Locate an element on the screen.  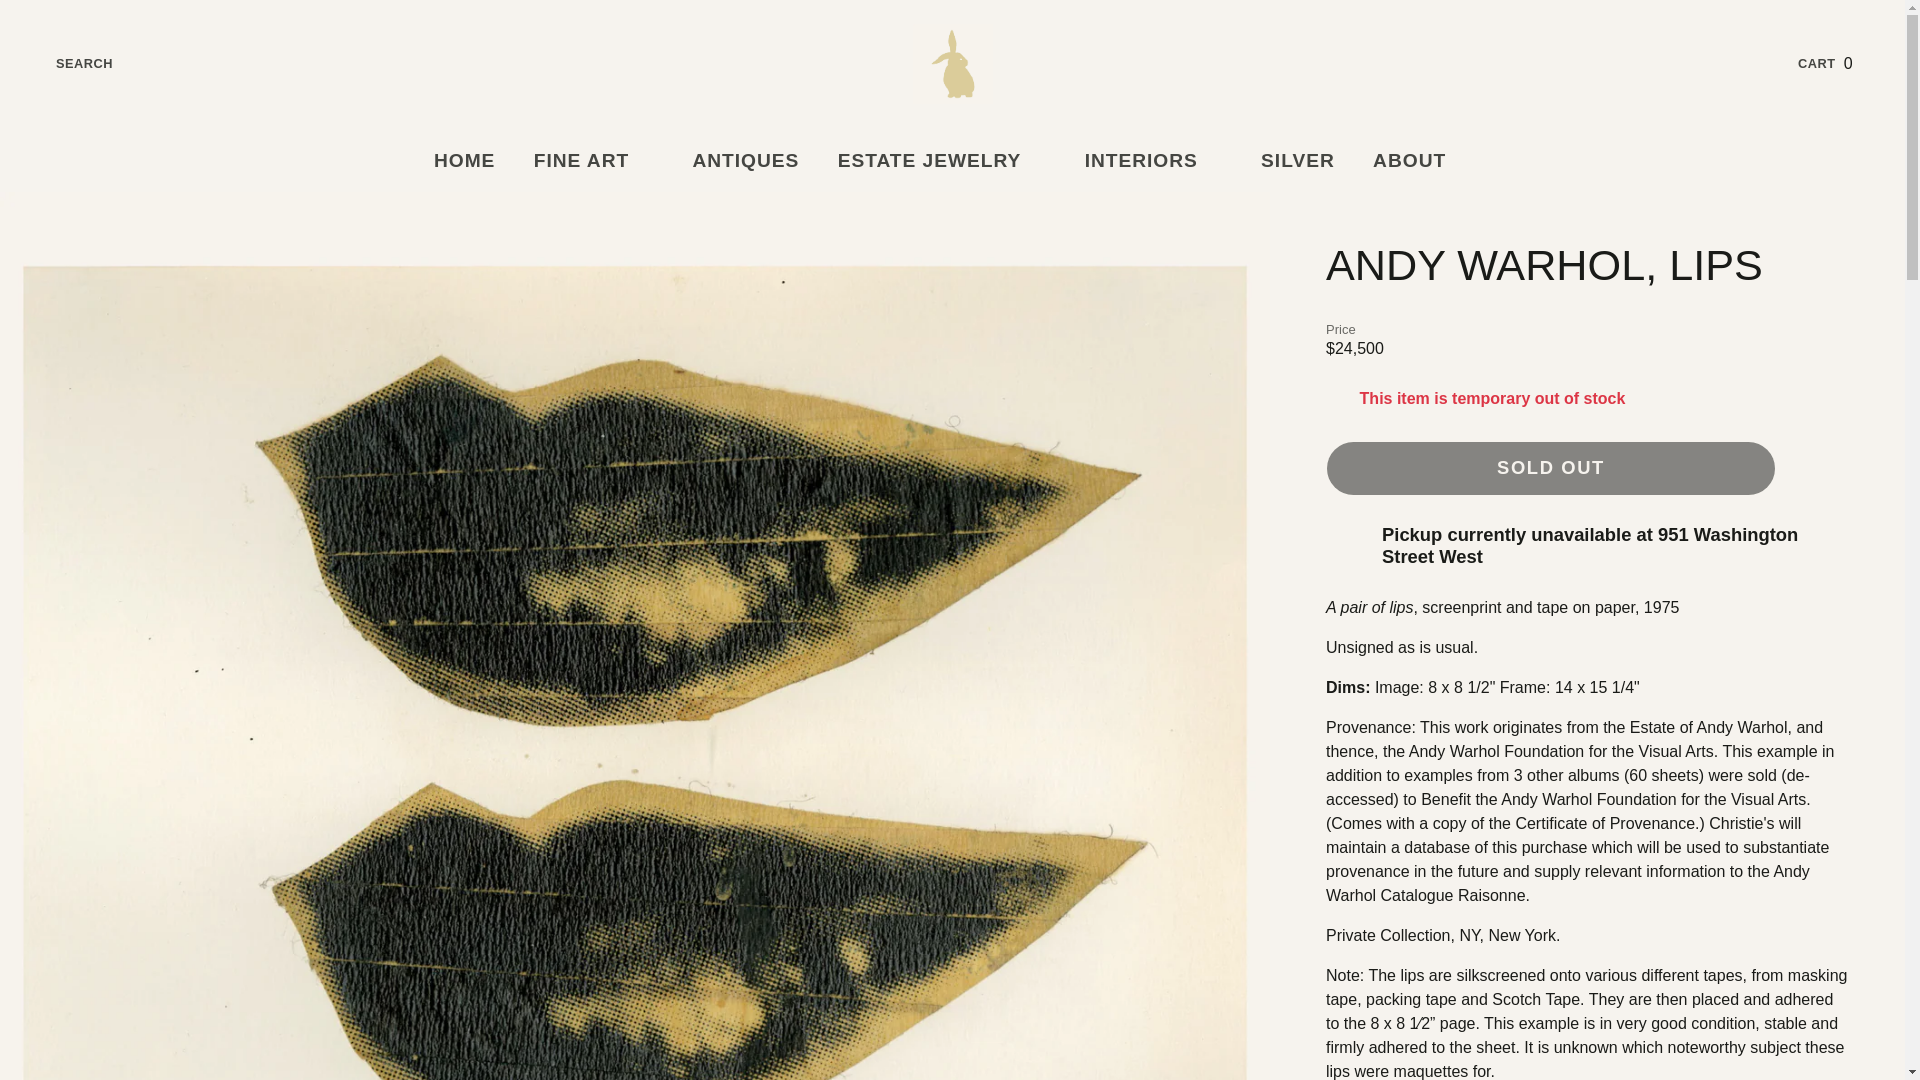
FINE ART is located at coordinates (1839, 63).